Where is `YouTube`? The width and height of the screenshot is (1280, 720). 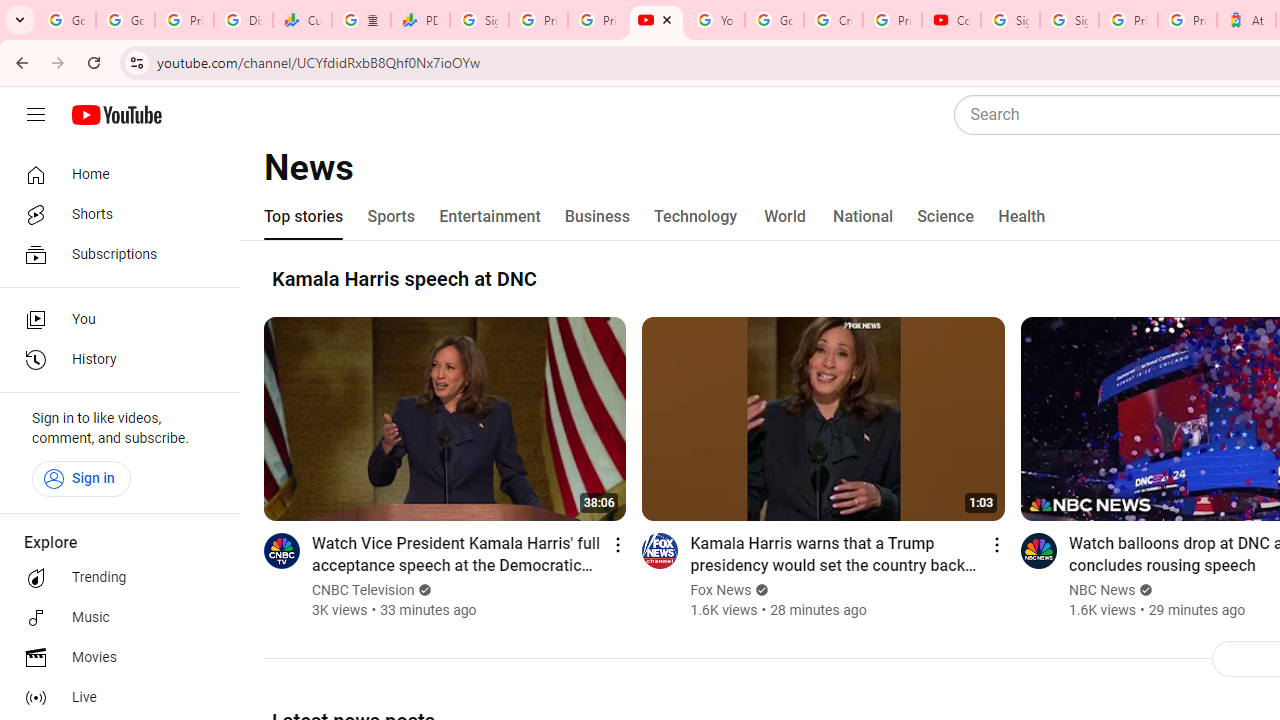 YouTube is located at coordinates (656, 20).